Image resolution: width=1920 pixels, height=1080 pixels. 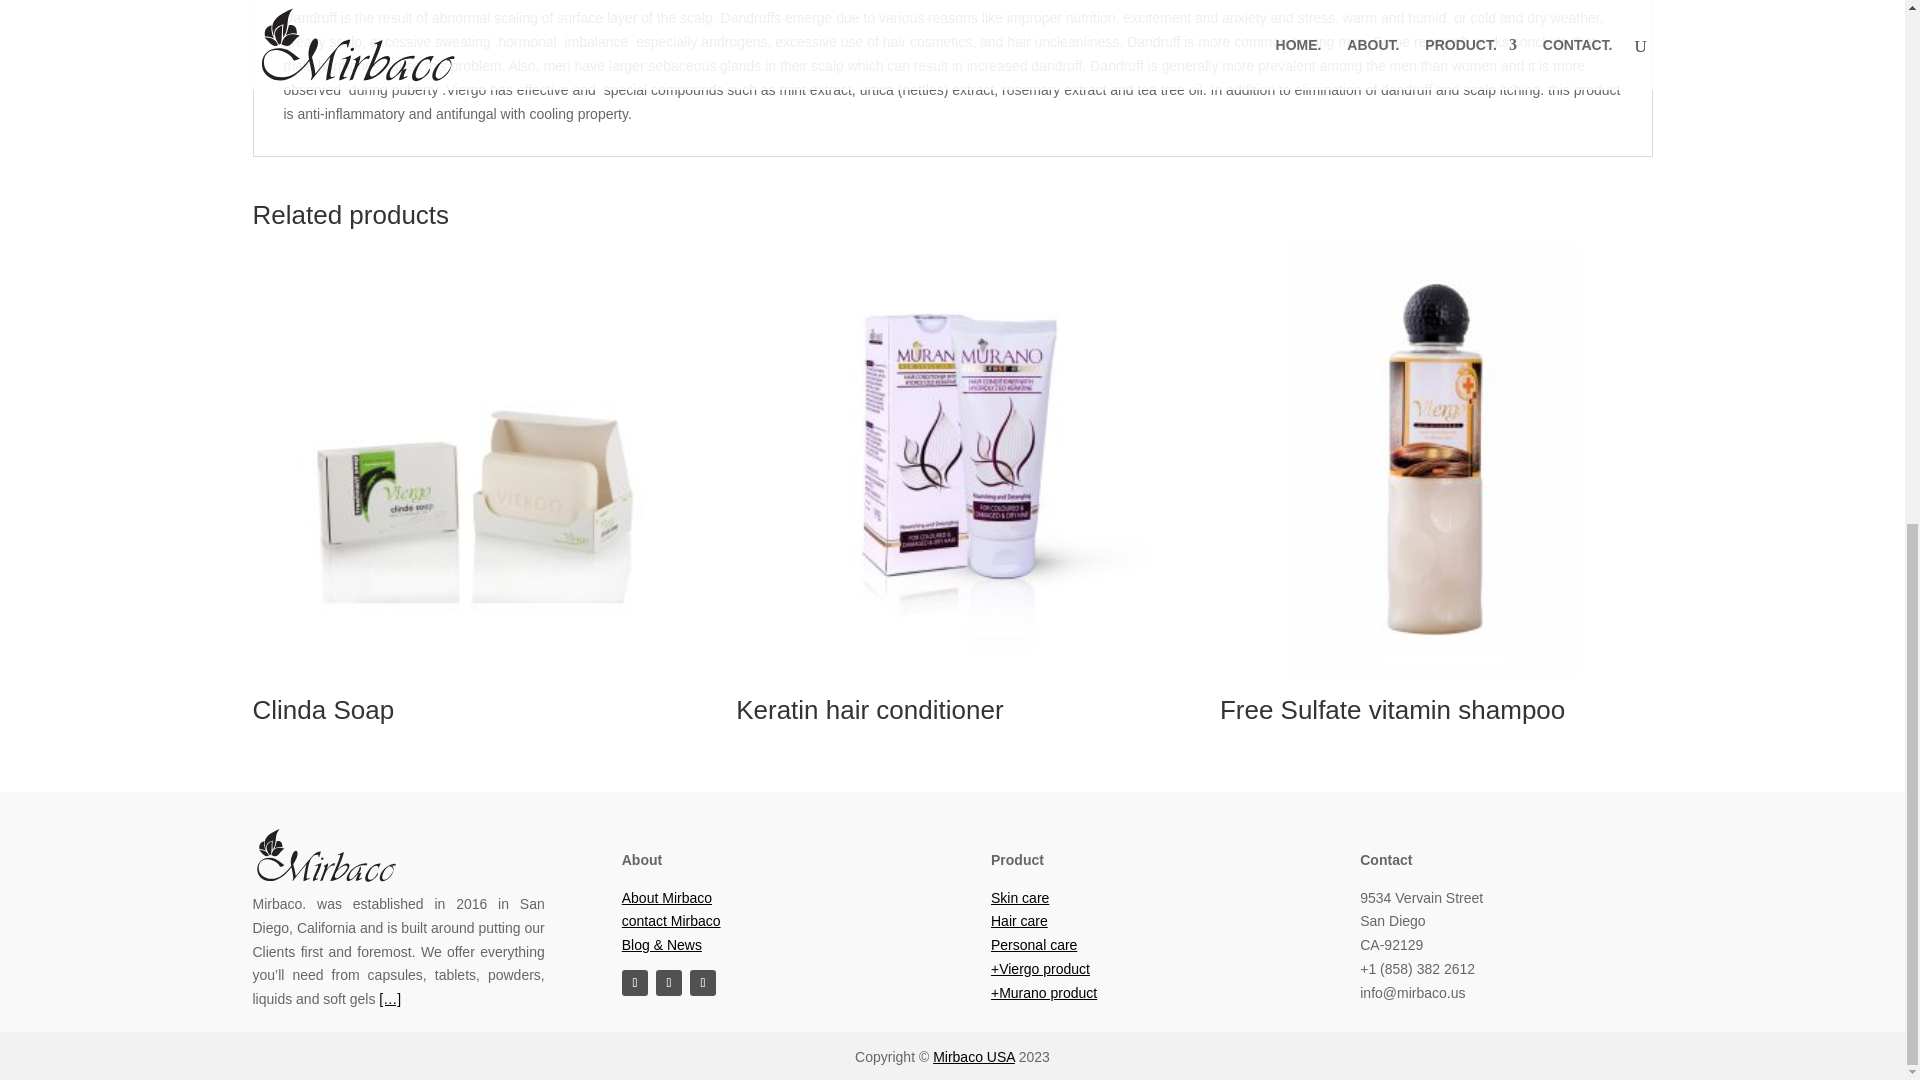 I want to click on About Mirbaco, so click(x=667, y=898).